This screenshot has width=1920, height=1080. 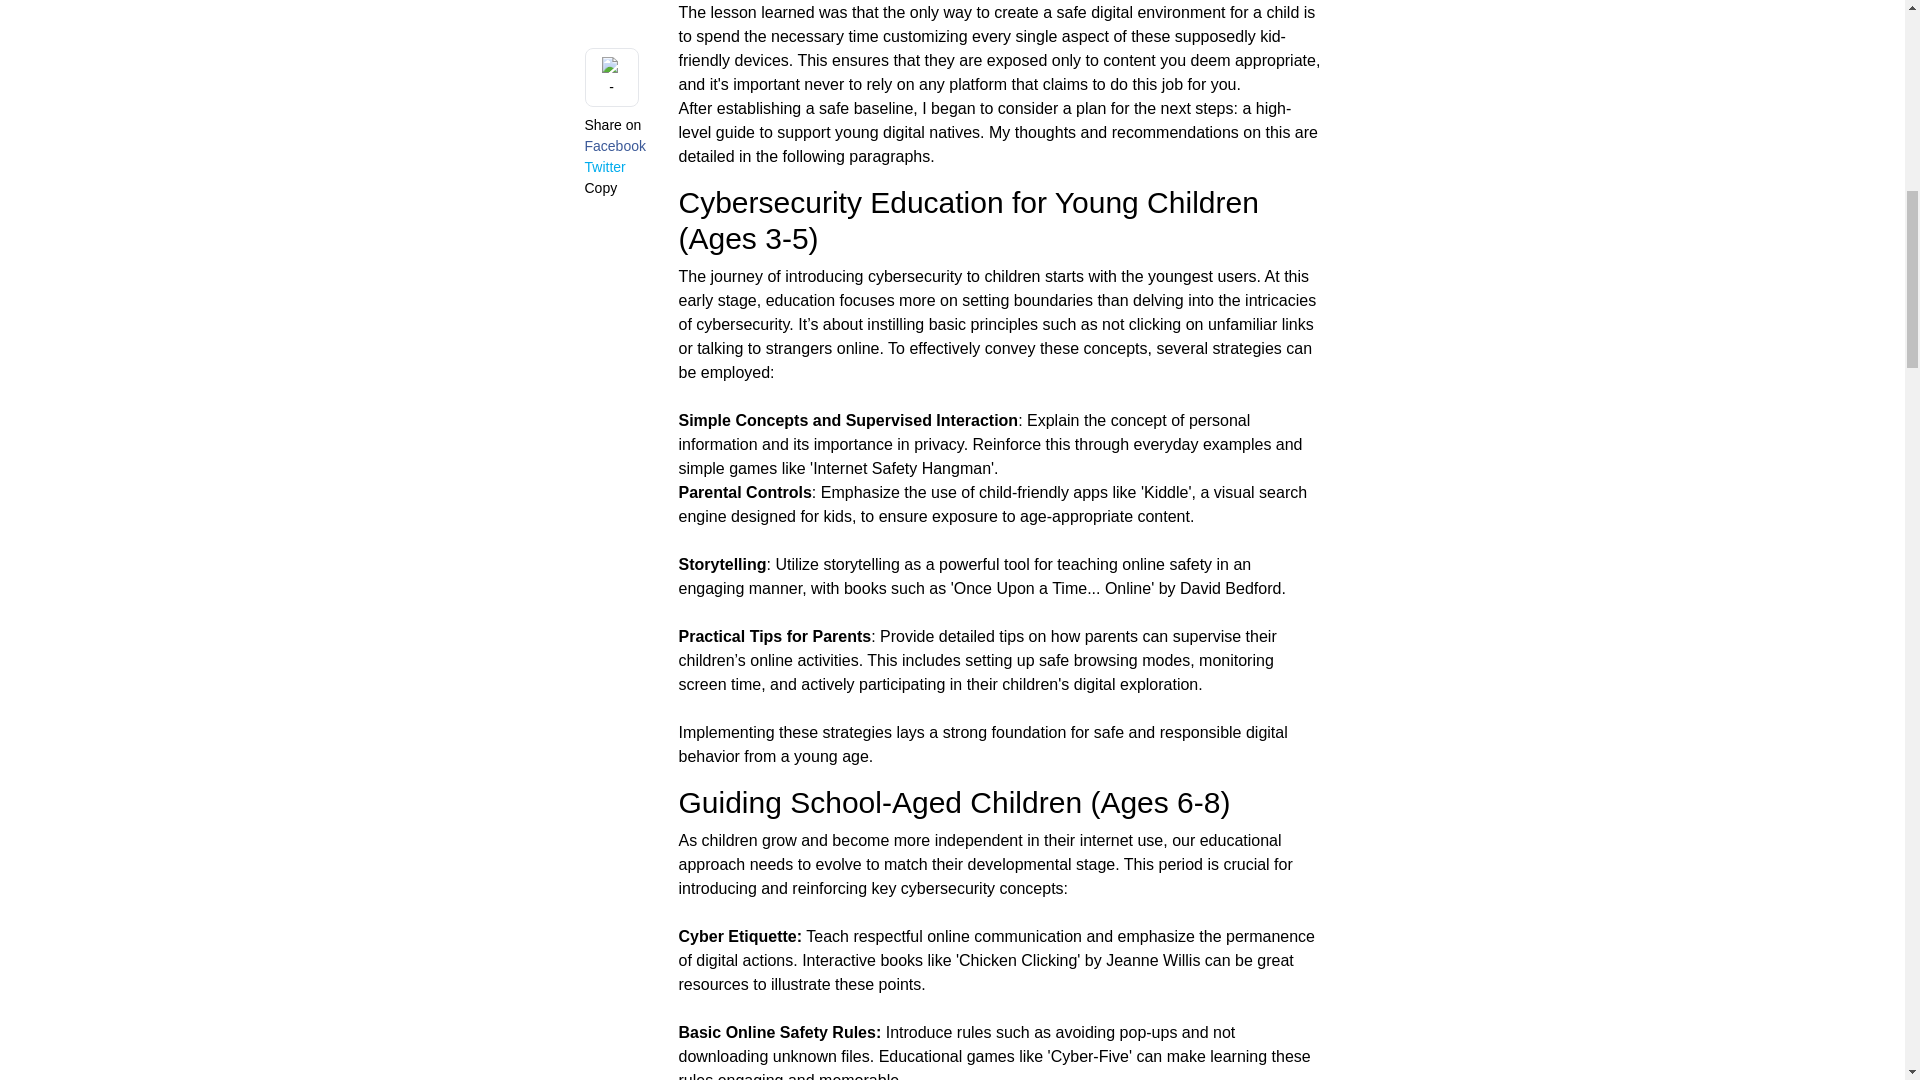 I want to click on Internet Safety Hangman, so click(x=901, y=468).